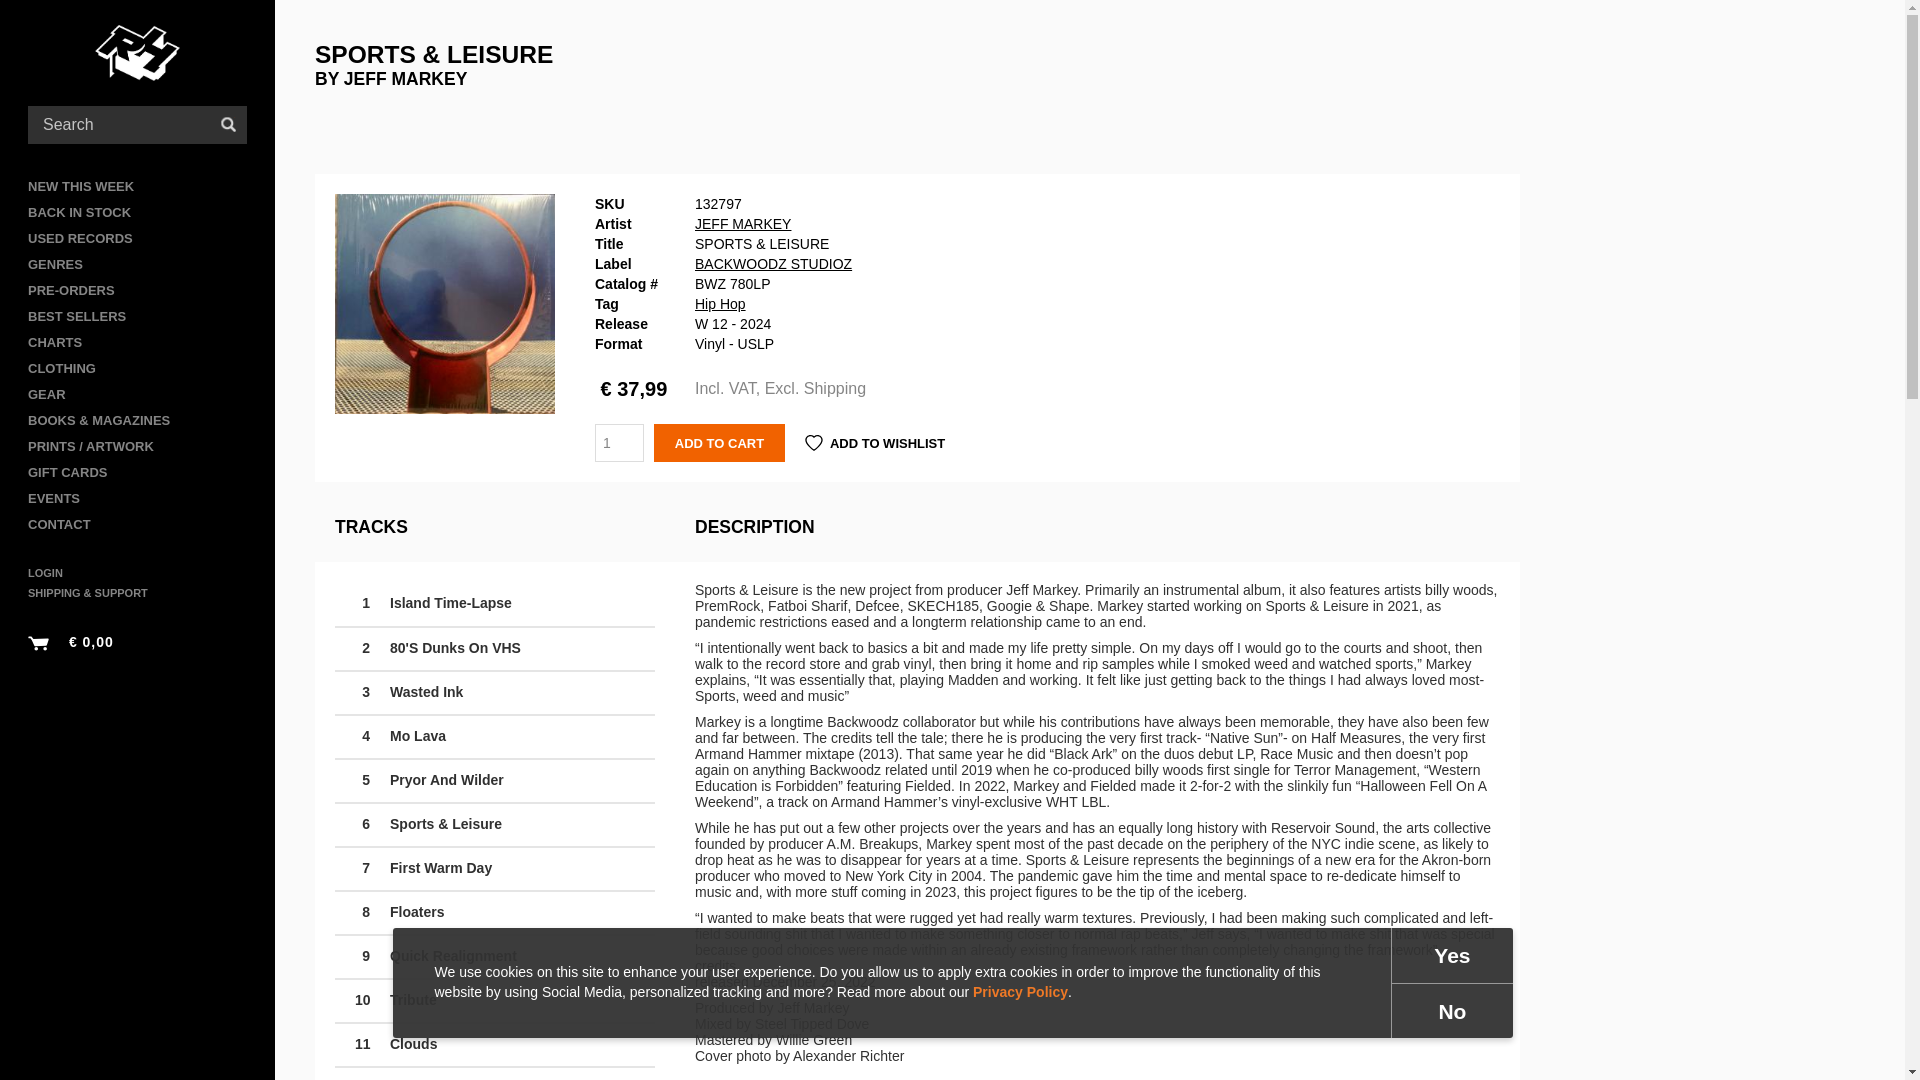 This screenshot has width=1920, height=1080. Describe the element at coordinates (138, 473) in the screenshot. I see `GIFT CARDS` at that location.